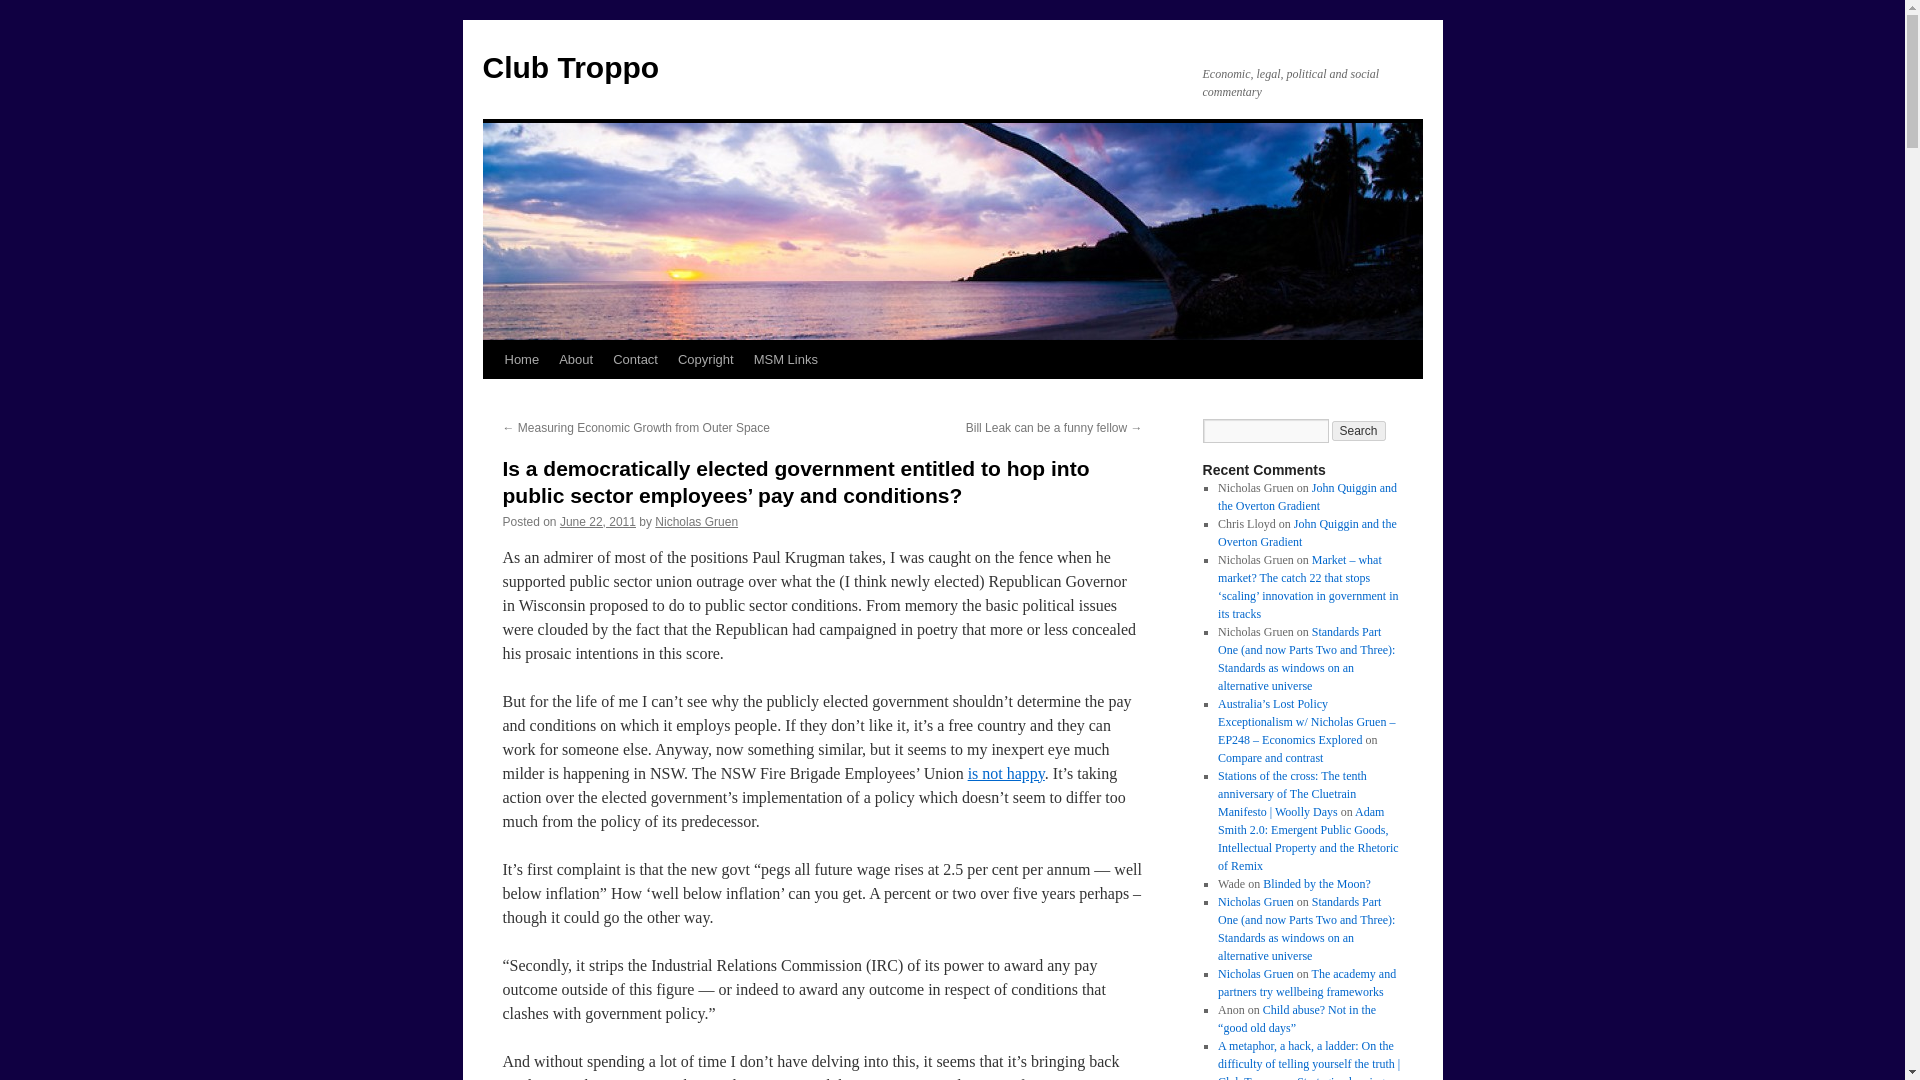 The width and height of the screenshot is (1920, 1080). Describe the element at coordinates (1359, 430) in the screenshot. I see `Search` at that location.